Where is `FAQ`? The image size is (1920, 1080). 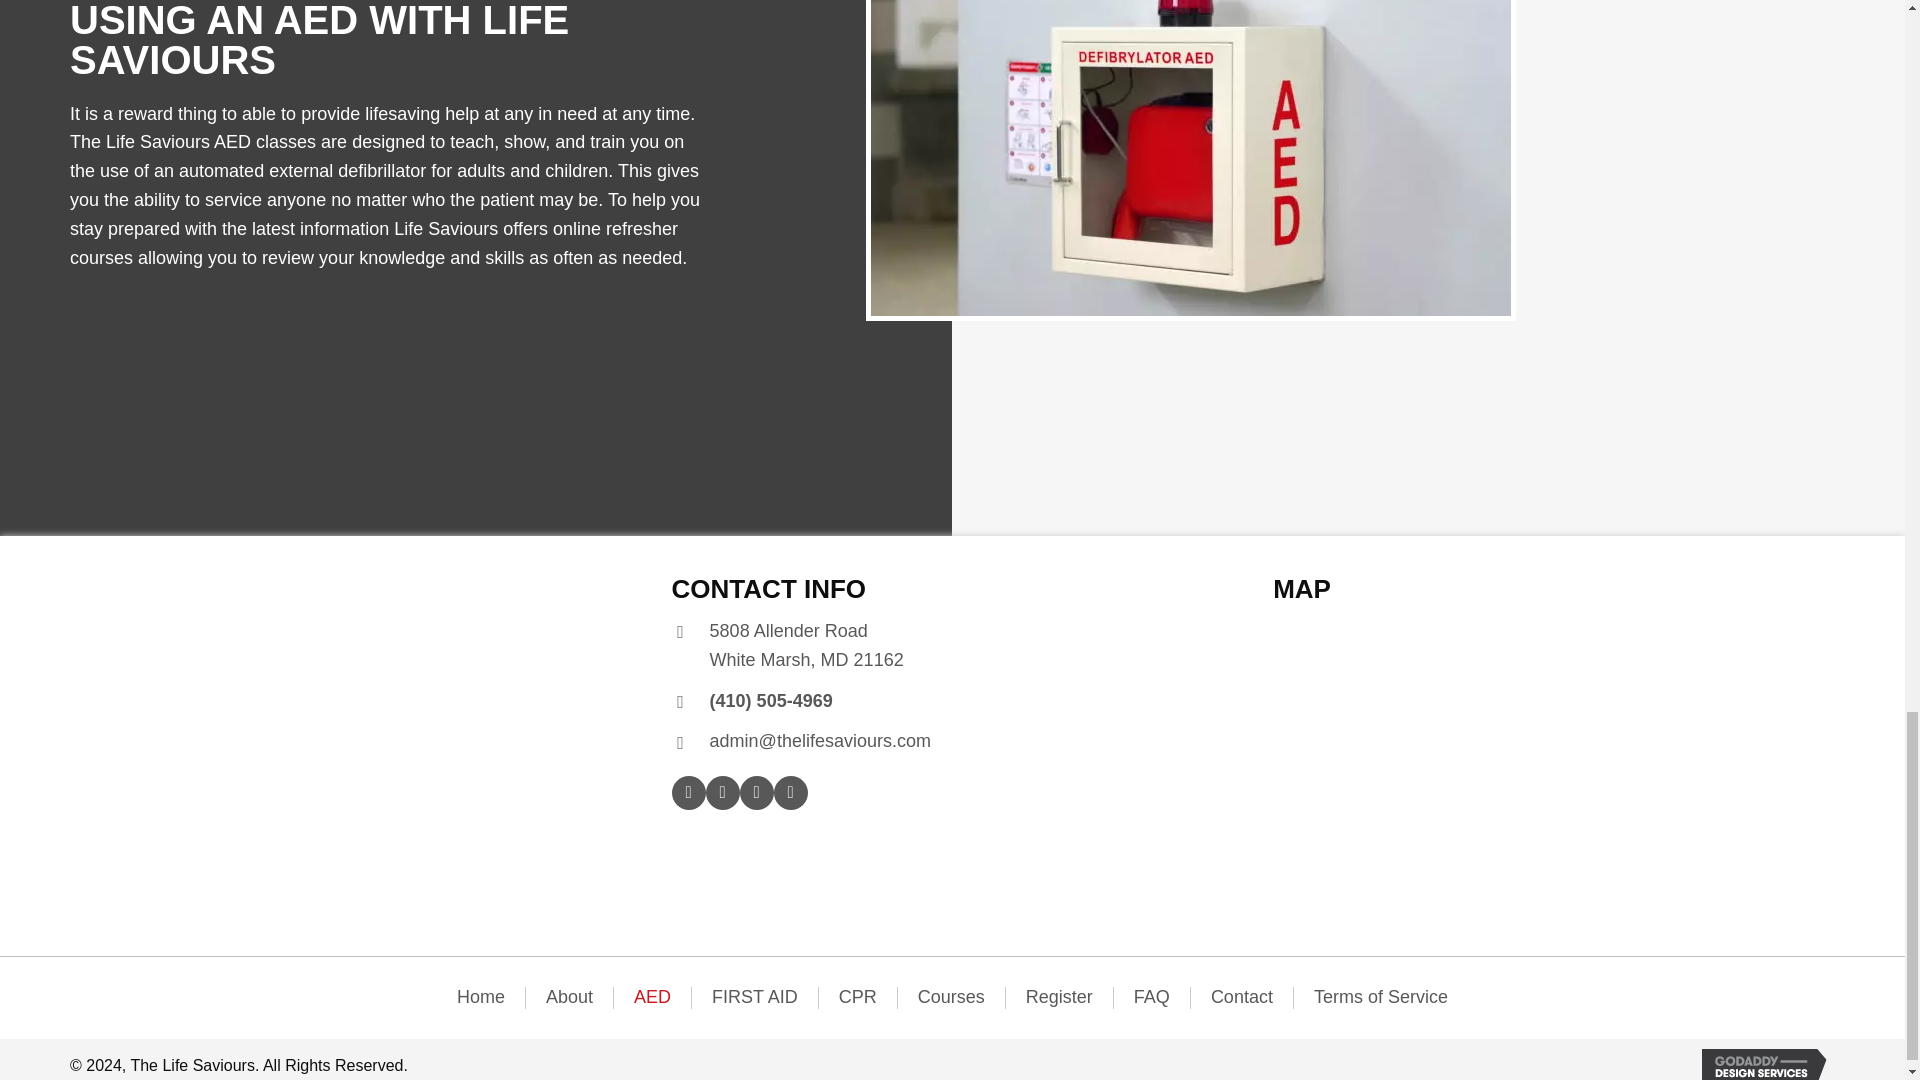
FAQ is located at coordinates (1152, 998).